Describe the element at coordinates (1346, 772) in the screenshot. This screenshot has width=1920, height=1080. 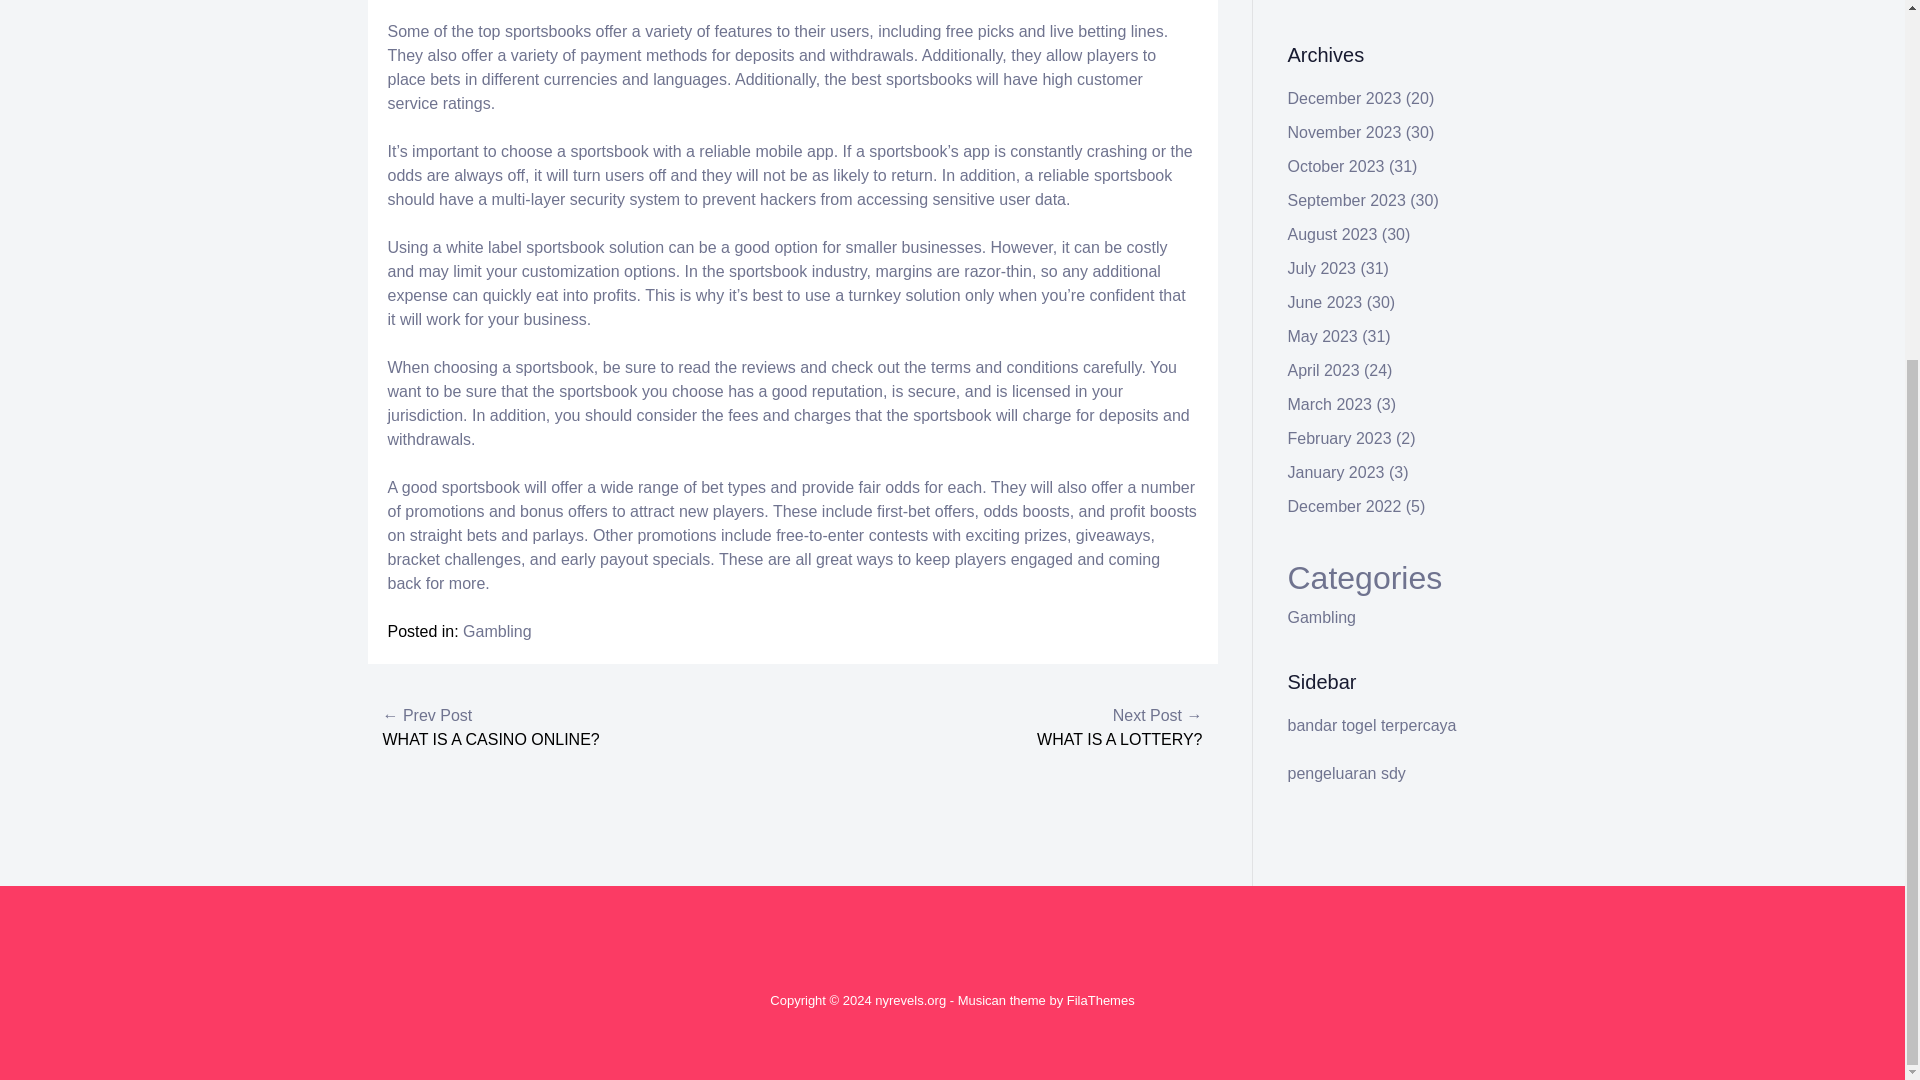
I see `pengeluaran sdy` at that location.